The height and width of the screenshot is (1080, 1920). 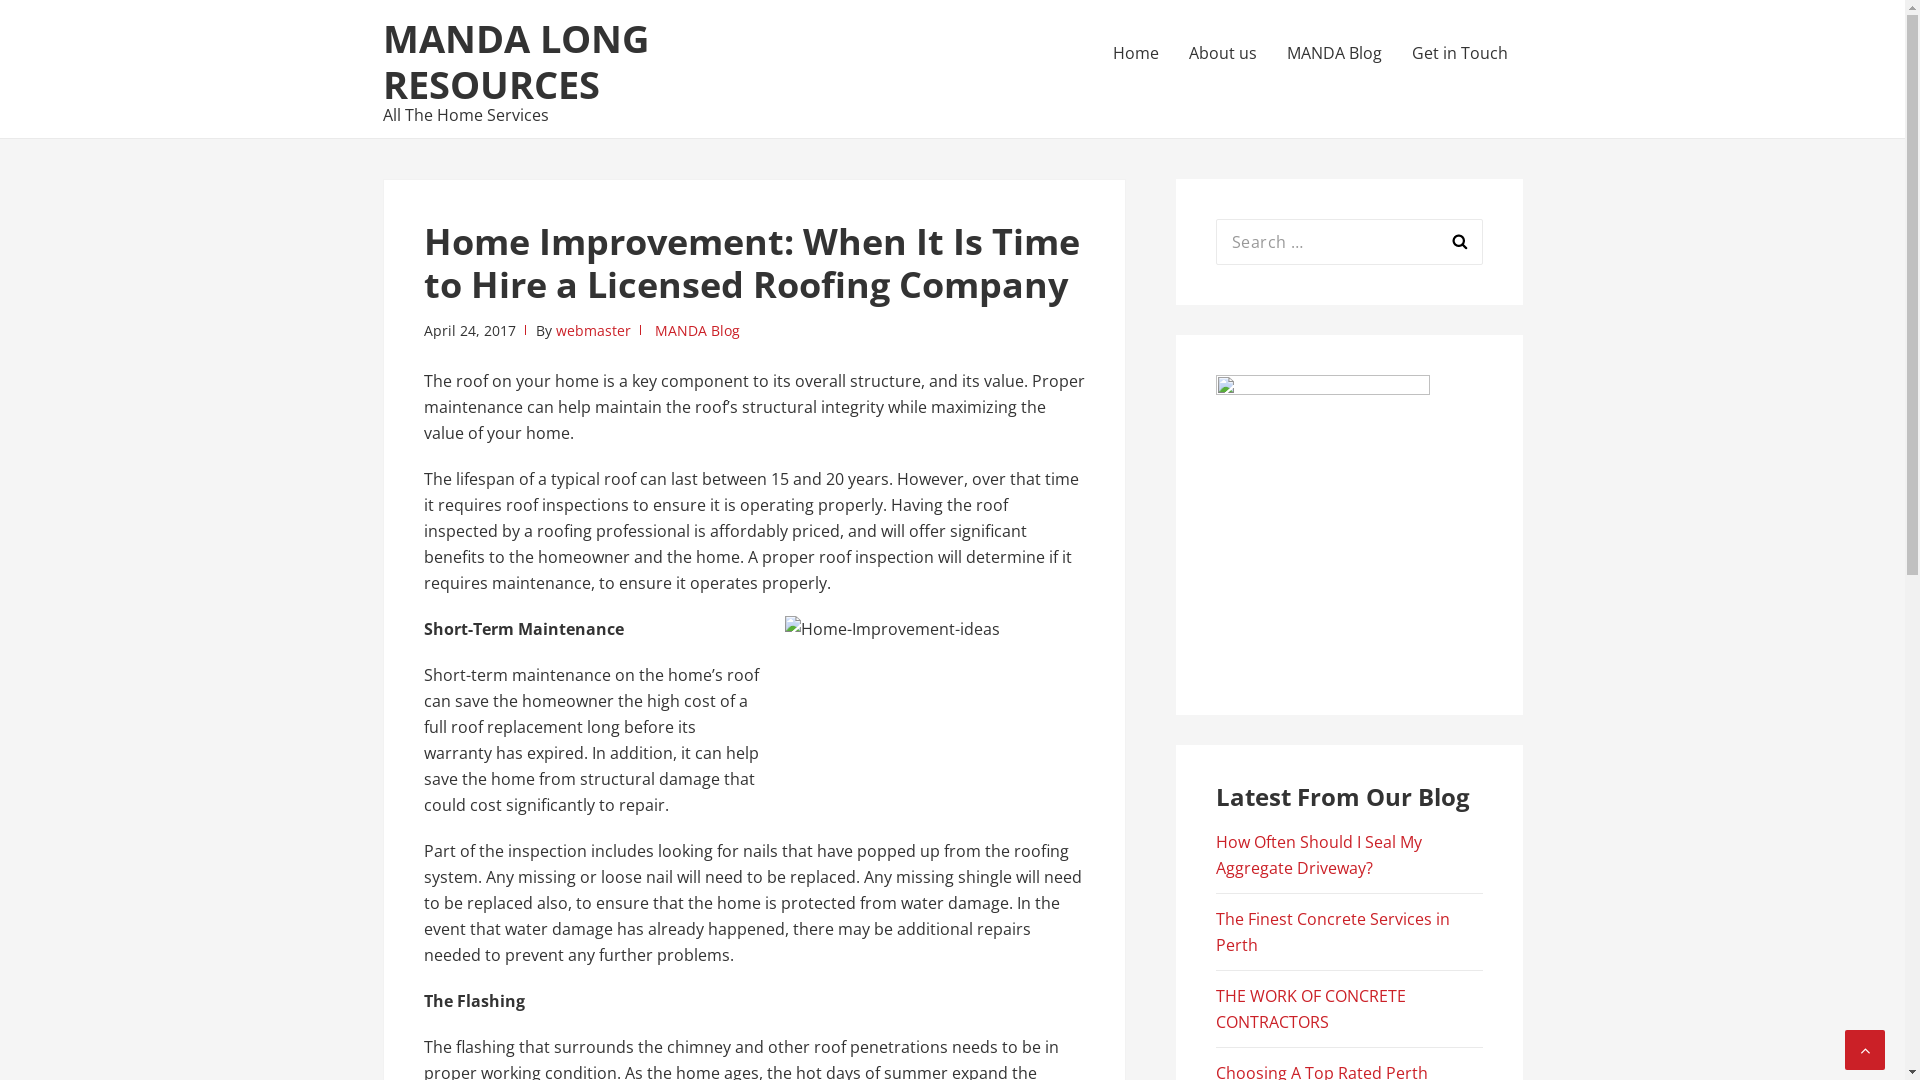 What do you see at coordinates (594, 330) in the screenshot?
I see `webmaster` at bounding box center [594, 330].